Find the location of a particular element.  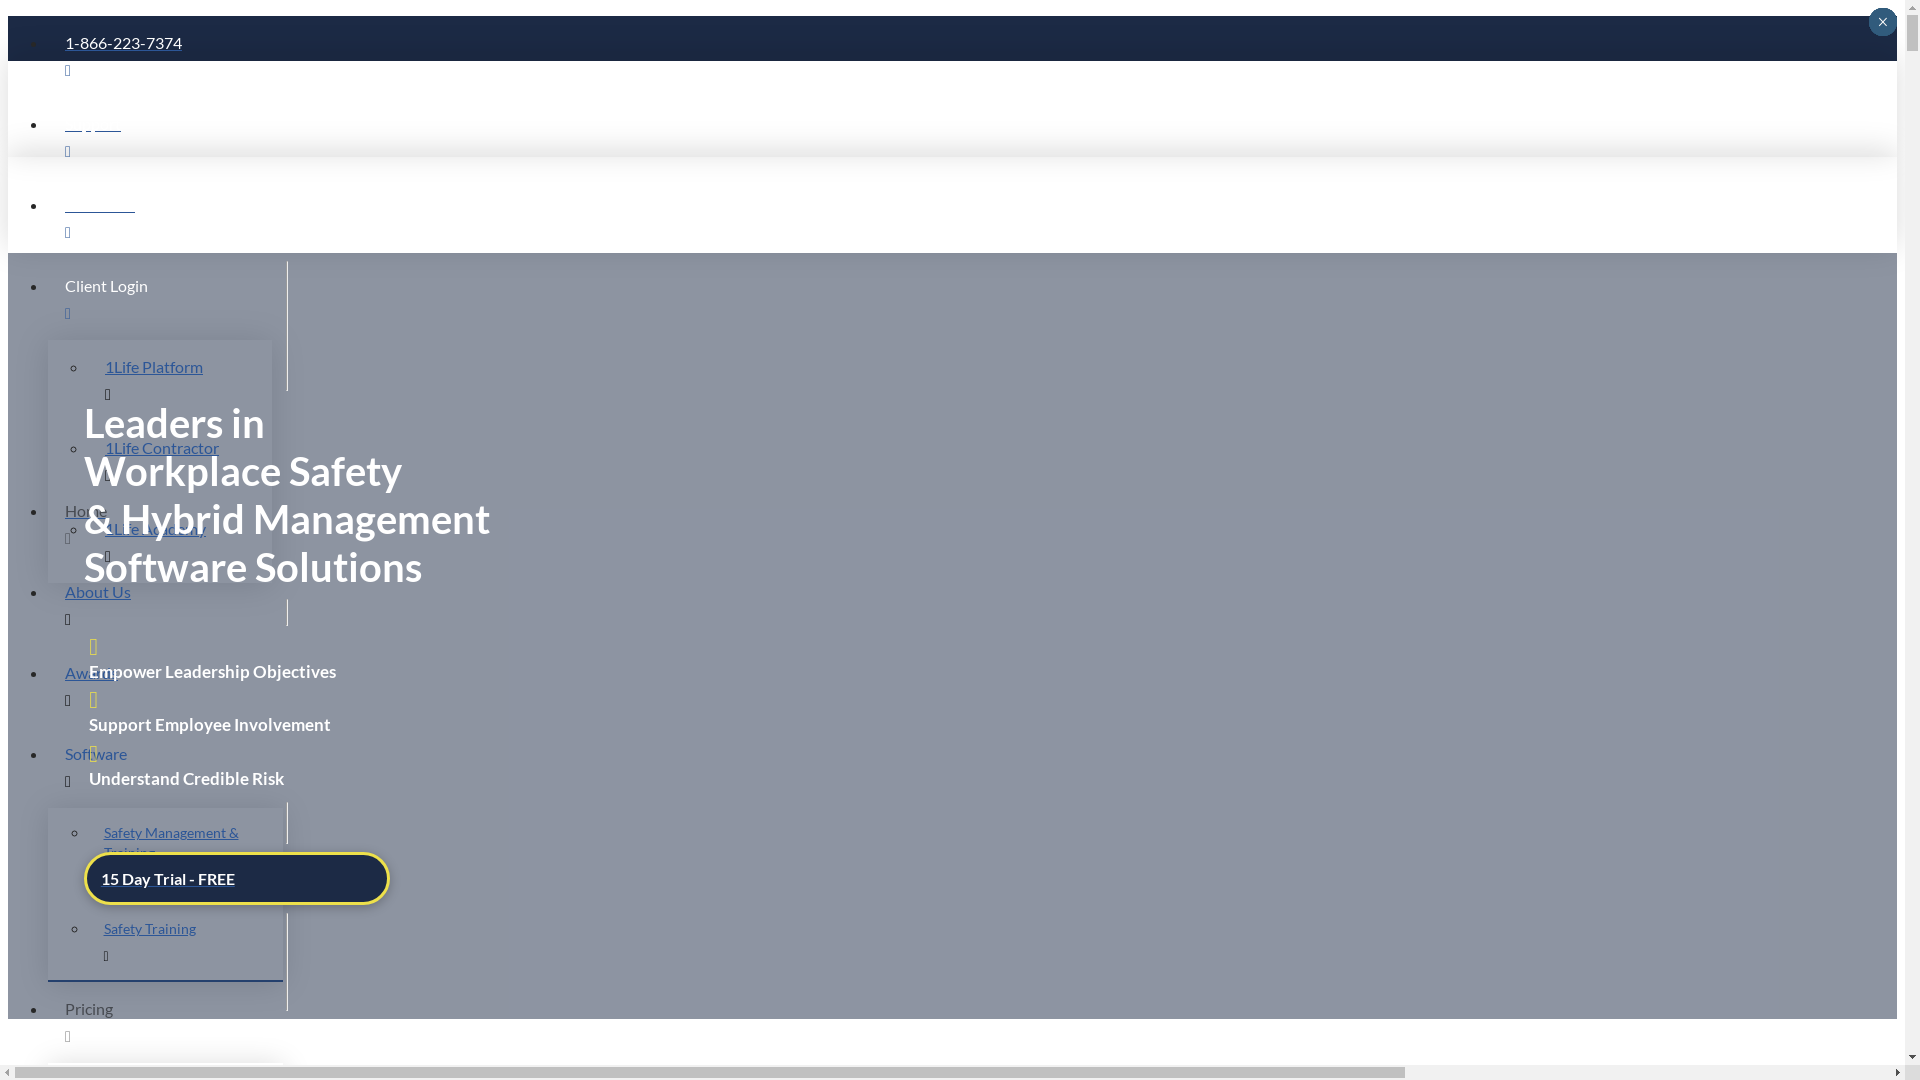

Awards is located at coordinates (972, 686).